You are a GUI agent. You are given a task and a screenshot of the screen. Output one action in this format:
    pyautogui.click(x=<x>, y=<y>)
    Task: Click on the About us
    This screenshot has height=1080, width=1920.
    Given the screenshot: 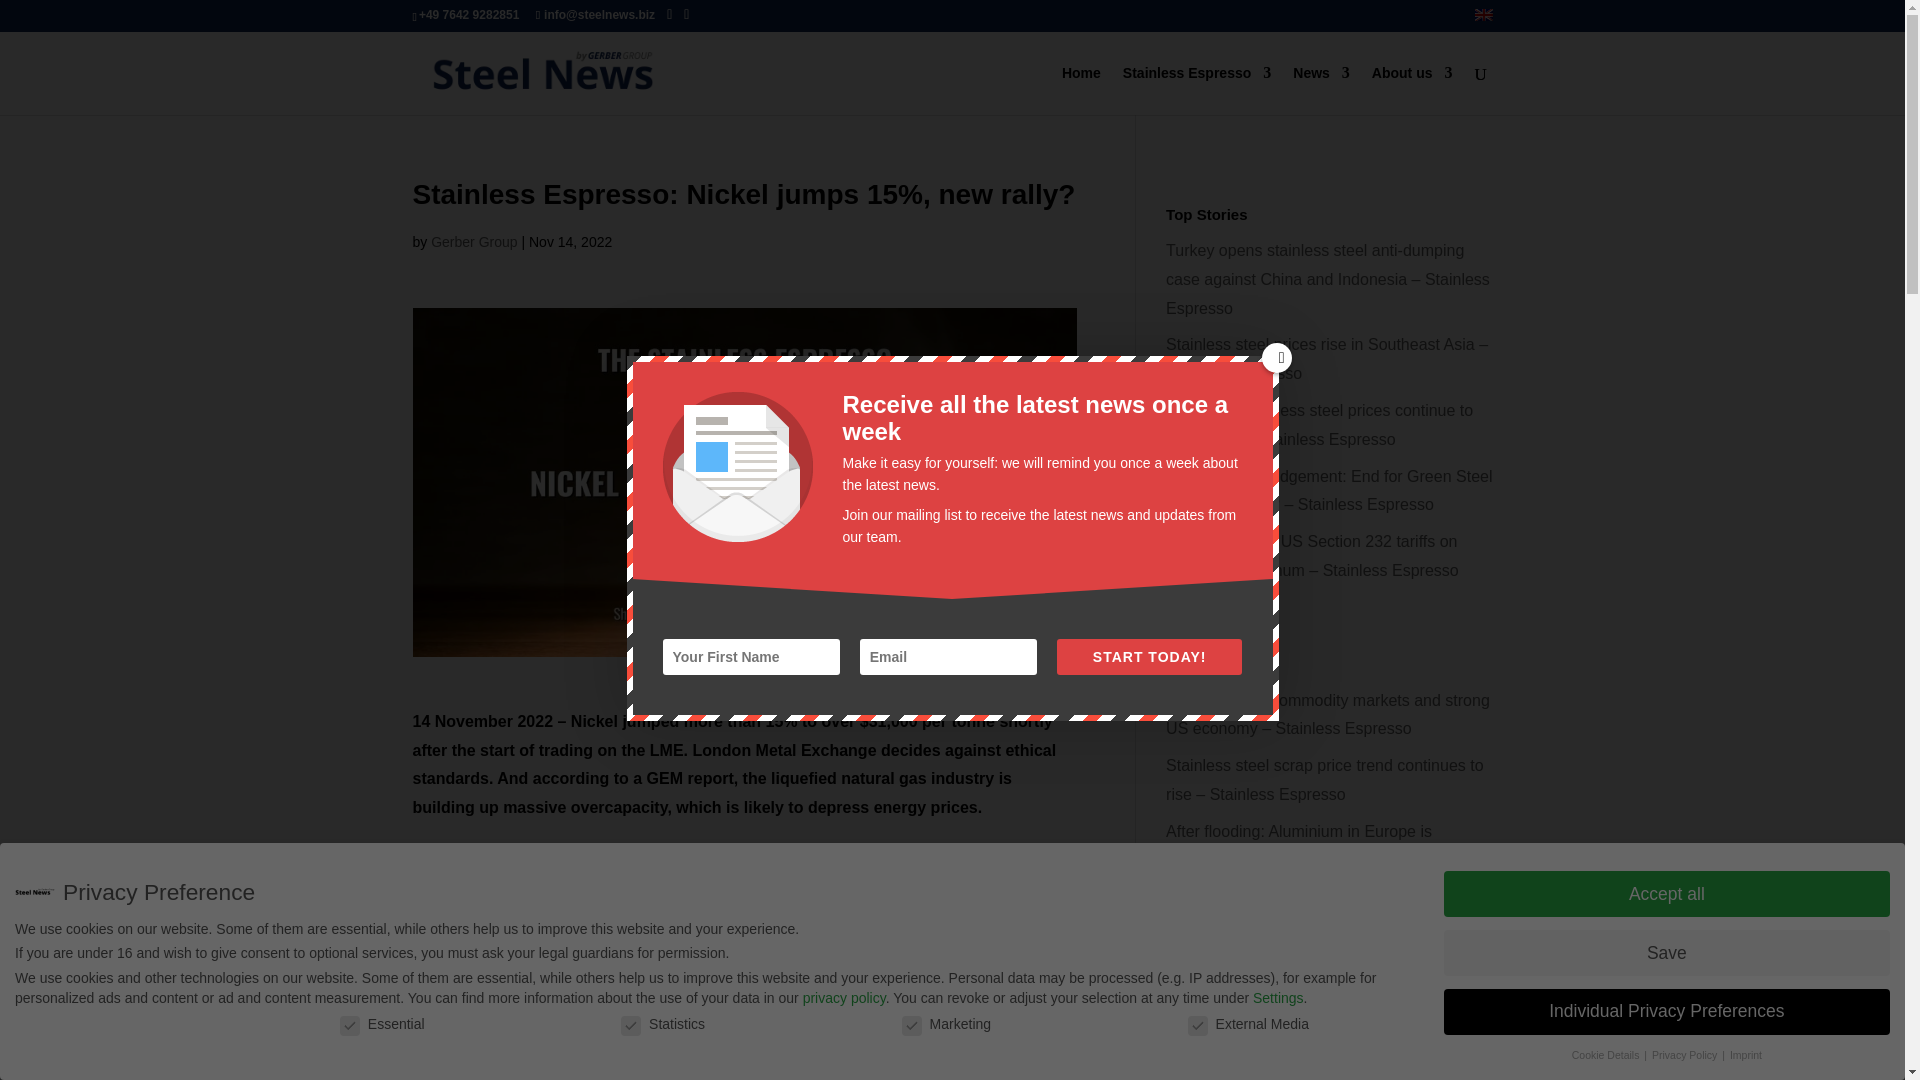 What is the action you would take?
    pyautogui.click(x=1412, y=90)
    